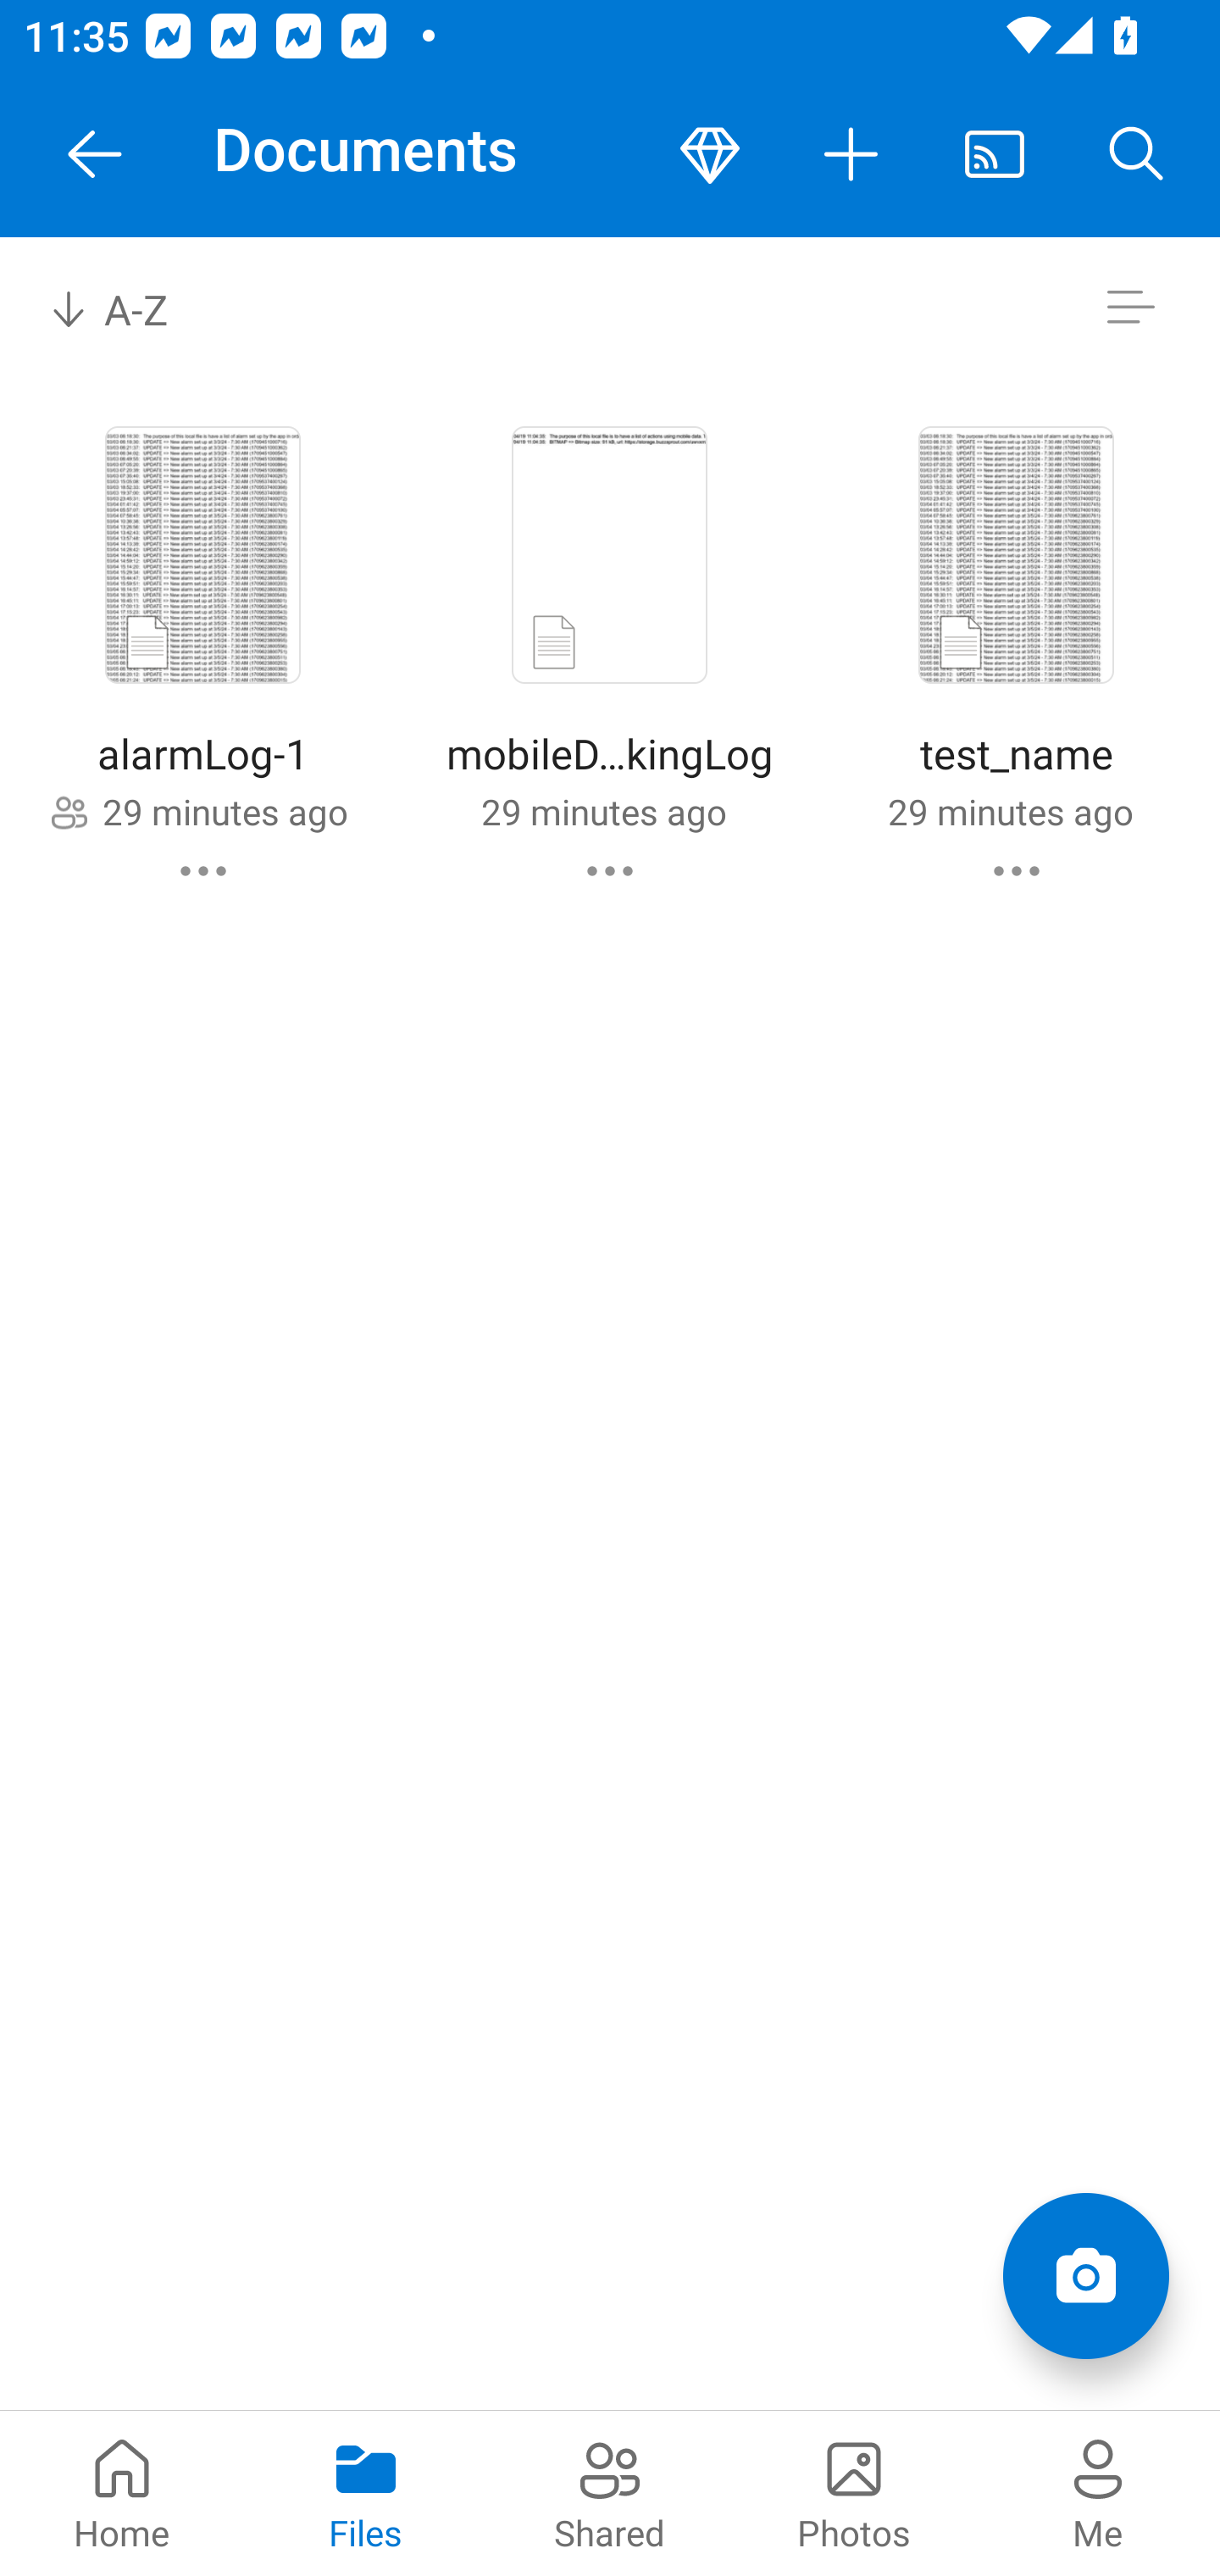  What do you see at coordinates (1098, 2493) in the screenshot?
I see `Me pivot Me` at bounding box center [1098, 2493].